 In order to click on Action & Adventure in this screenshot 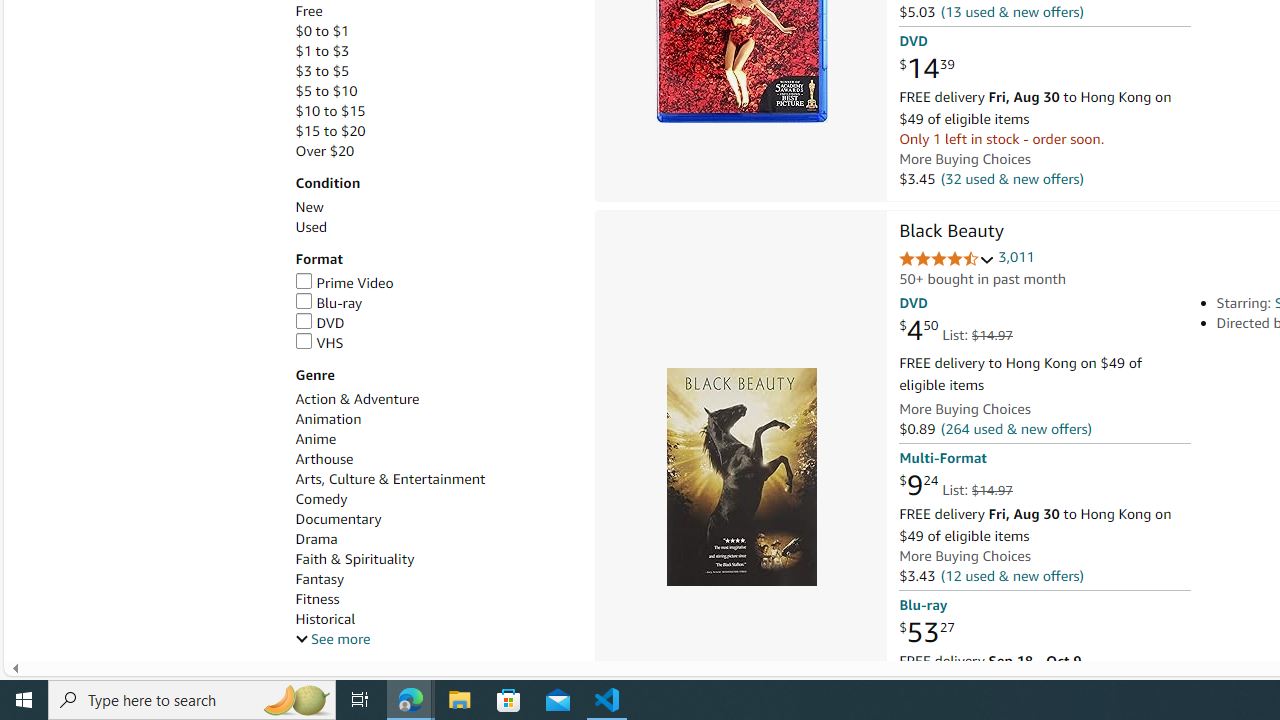, I will do `click(356, 399)`.